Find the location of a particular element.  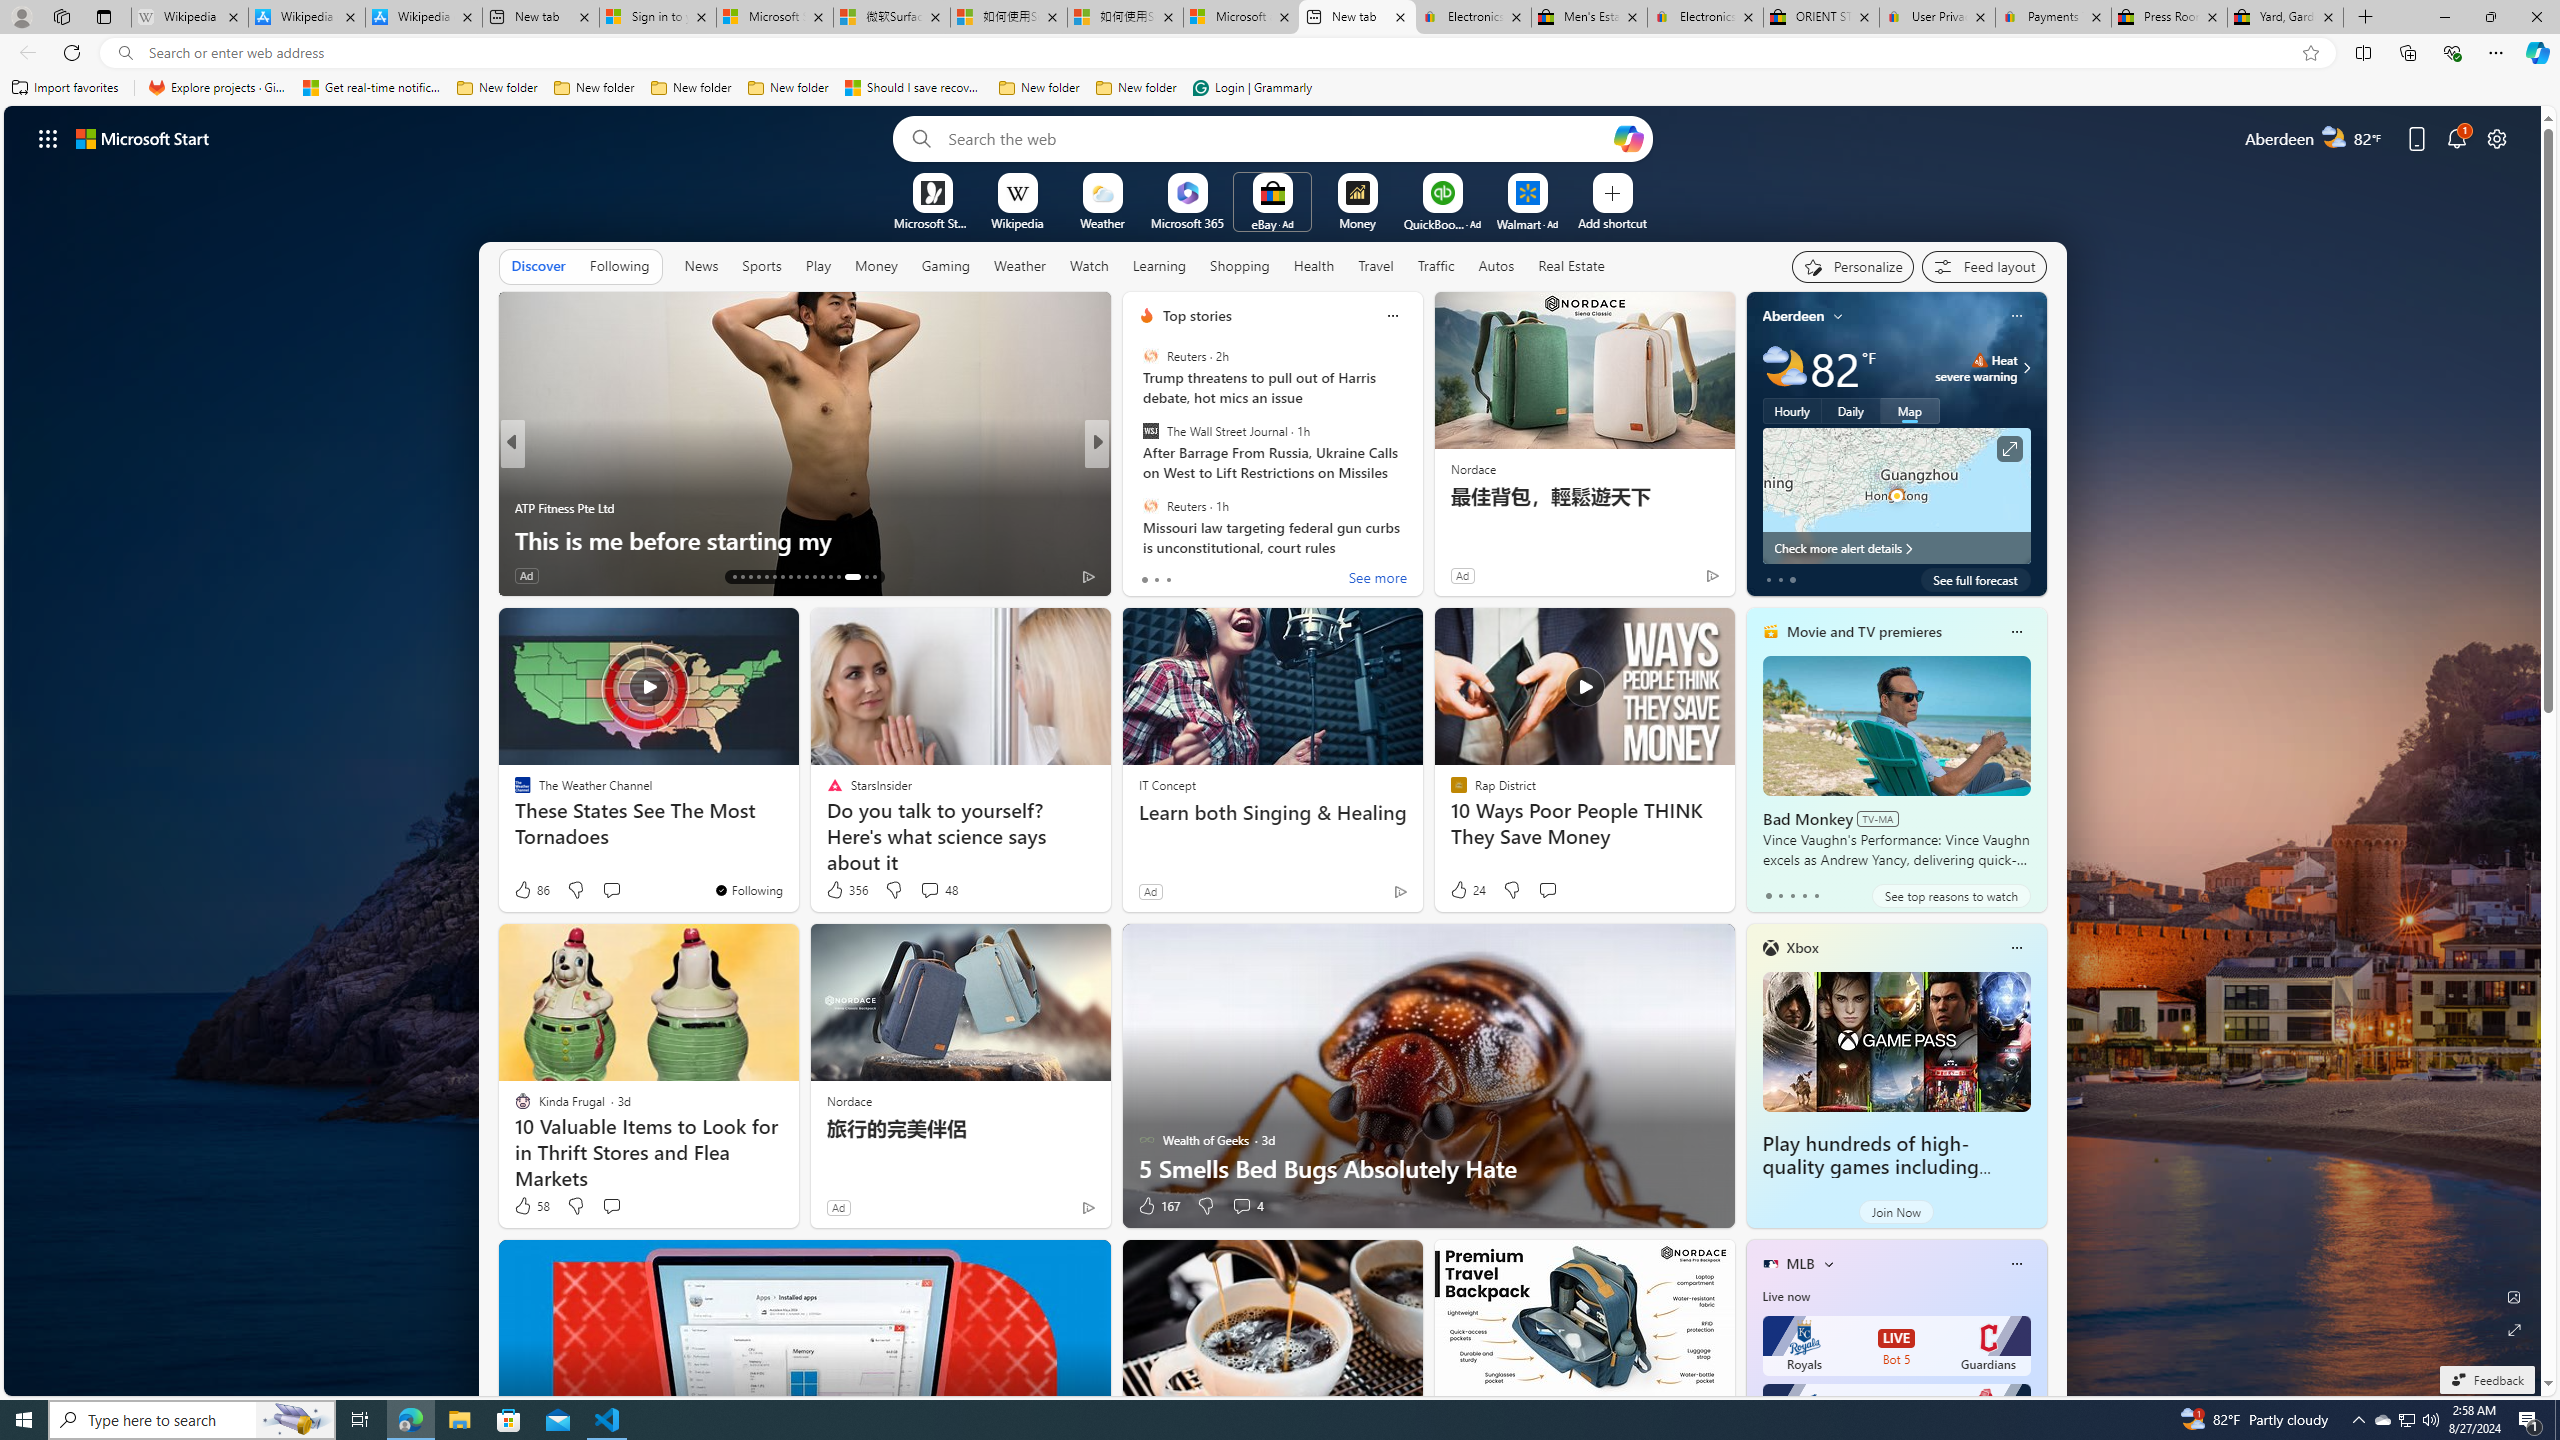

AutomationID: backgroundImagePicture is located at coordinates (1274, 750).